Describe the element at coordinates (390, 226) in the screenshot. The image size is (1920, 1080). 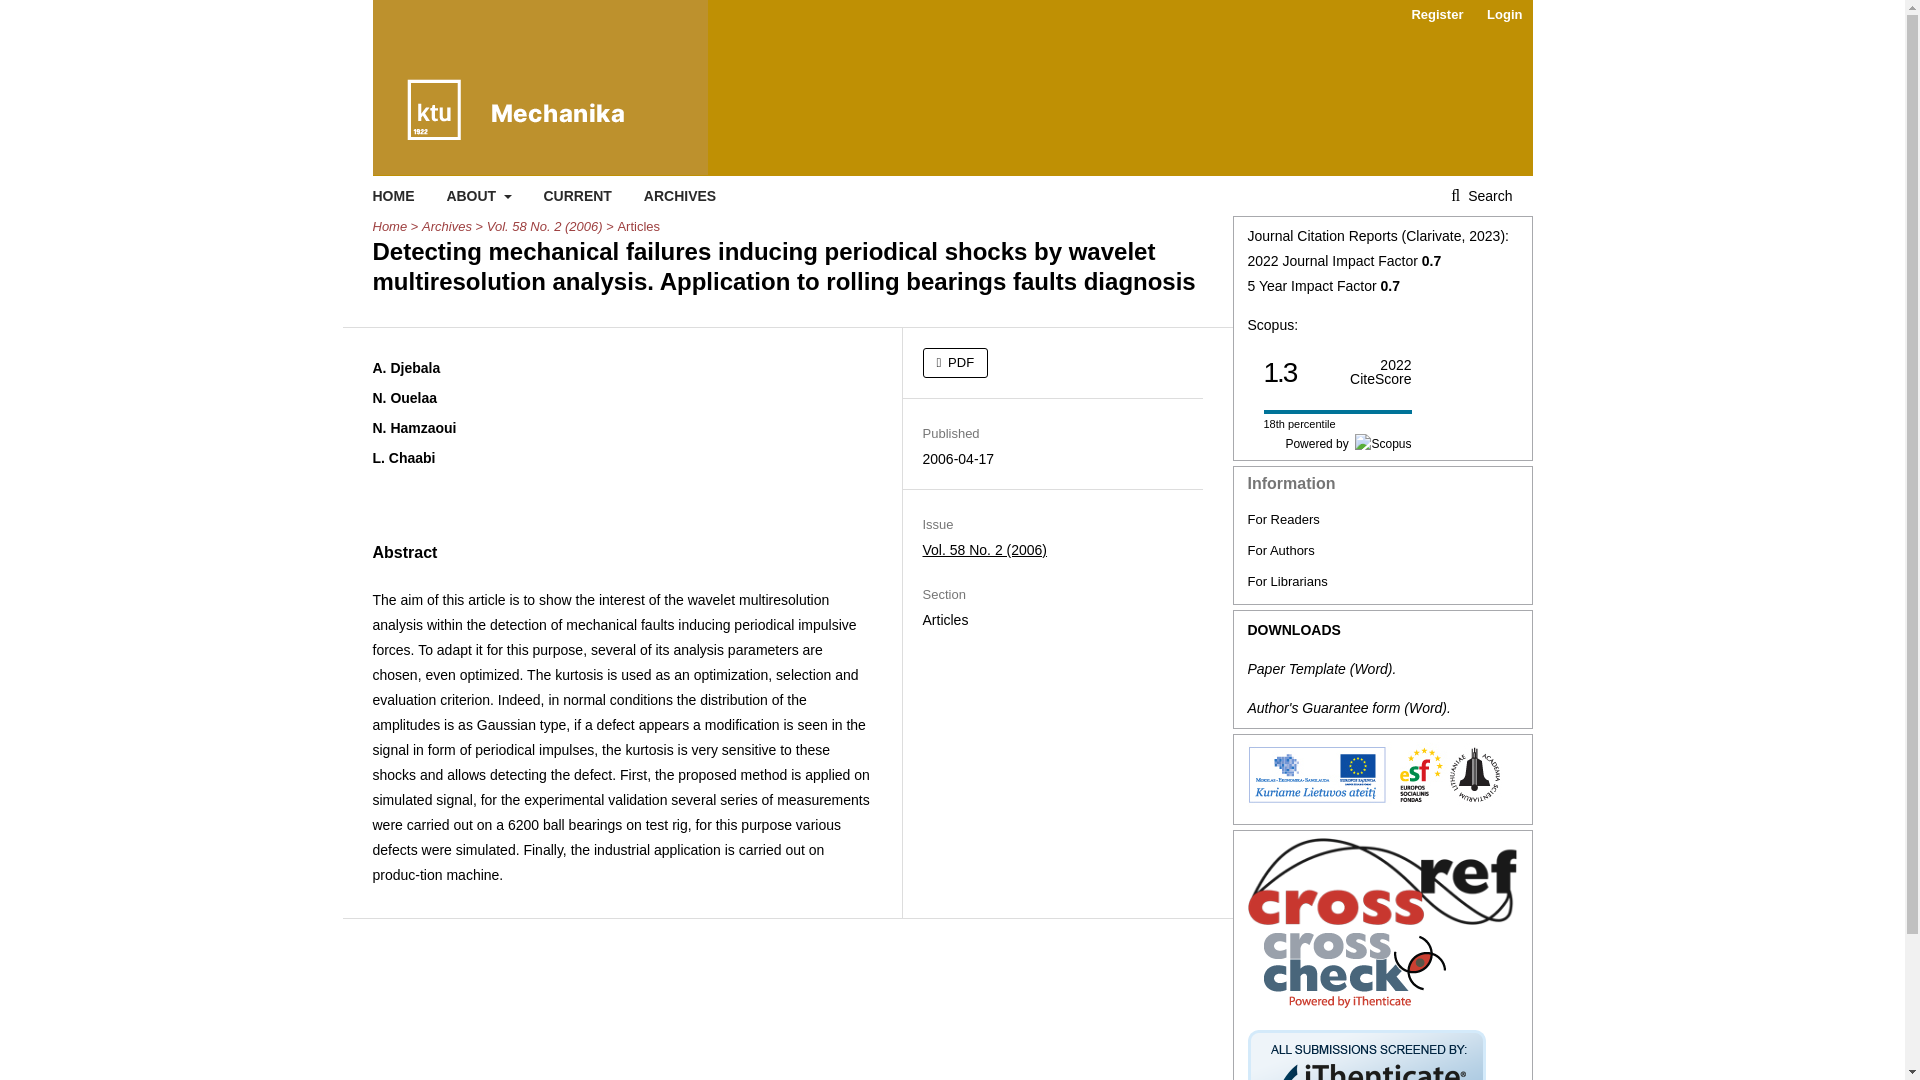
I see `Home` at that location.